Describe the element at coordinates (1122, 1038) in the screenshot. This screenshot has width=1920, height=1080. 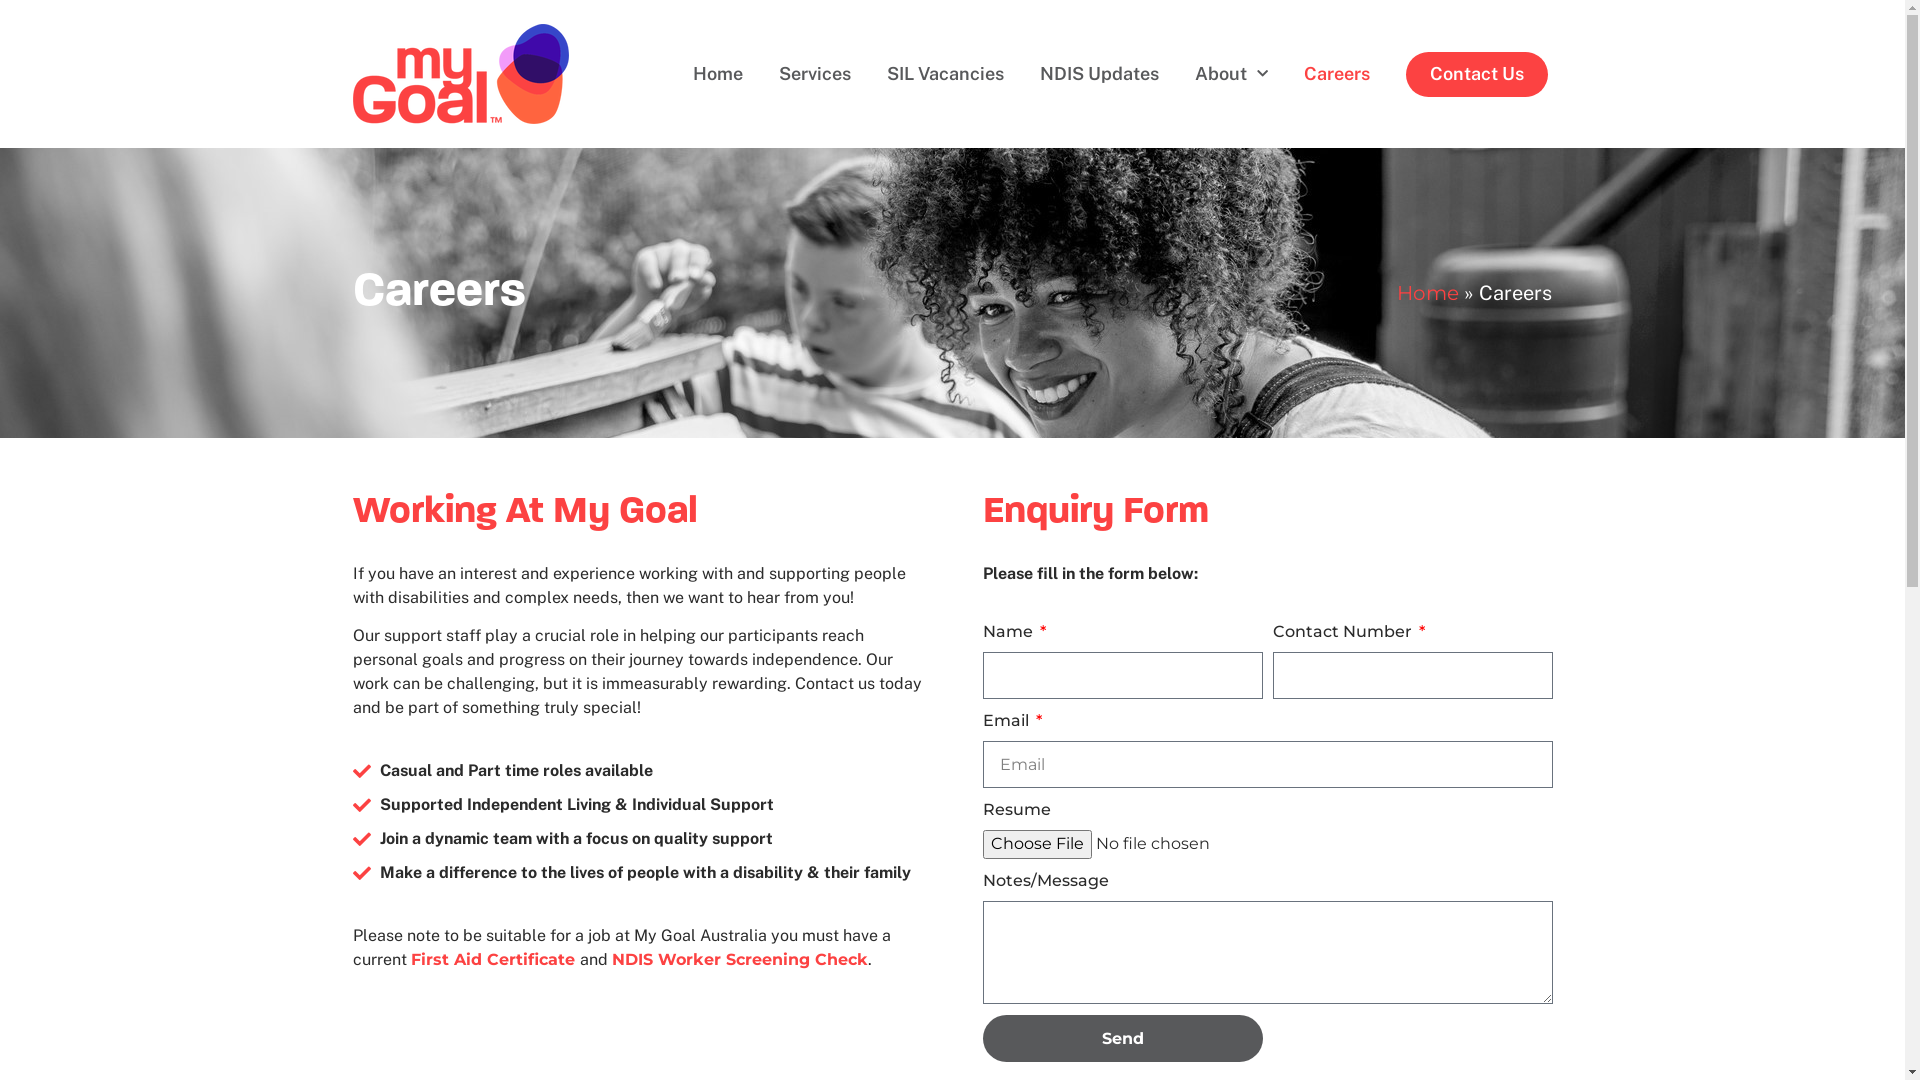
I see `Send` at that location.